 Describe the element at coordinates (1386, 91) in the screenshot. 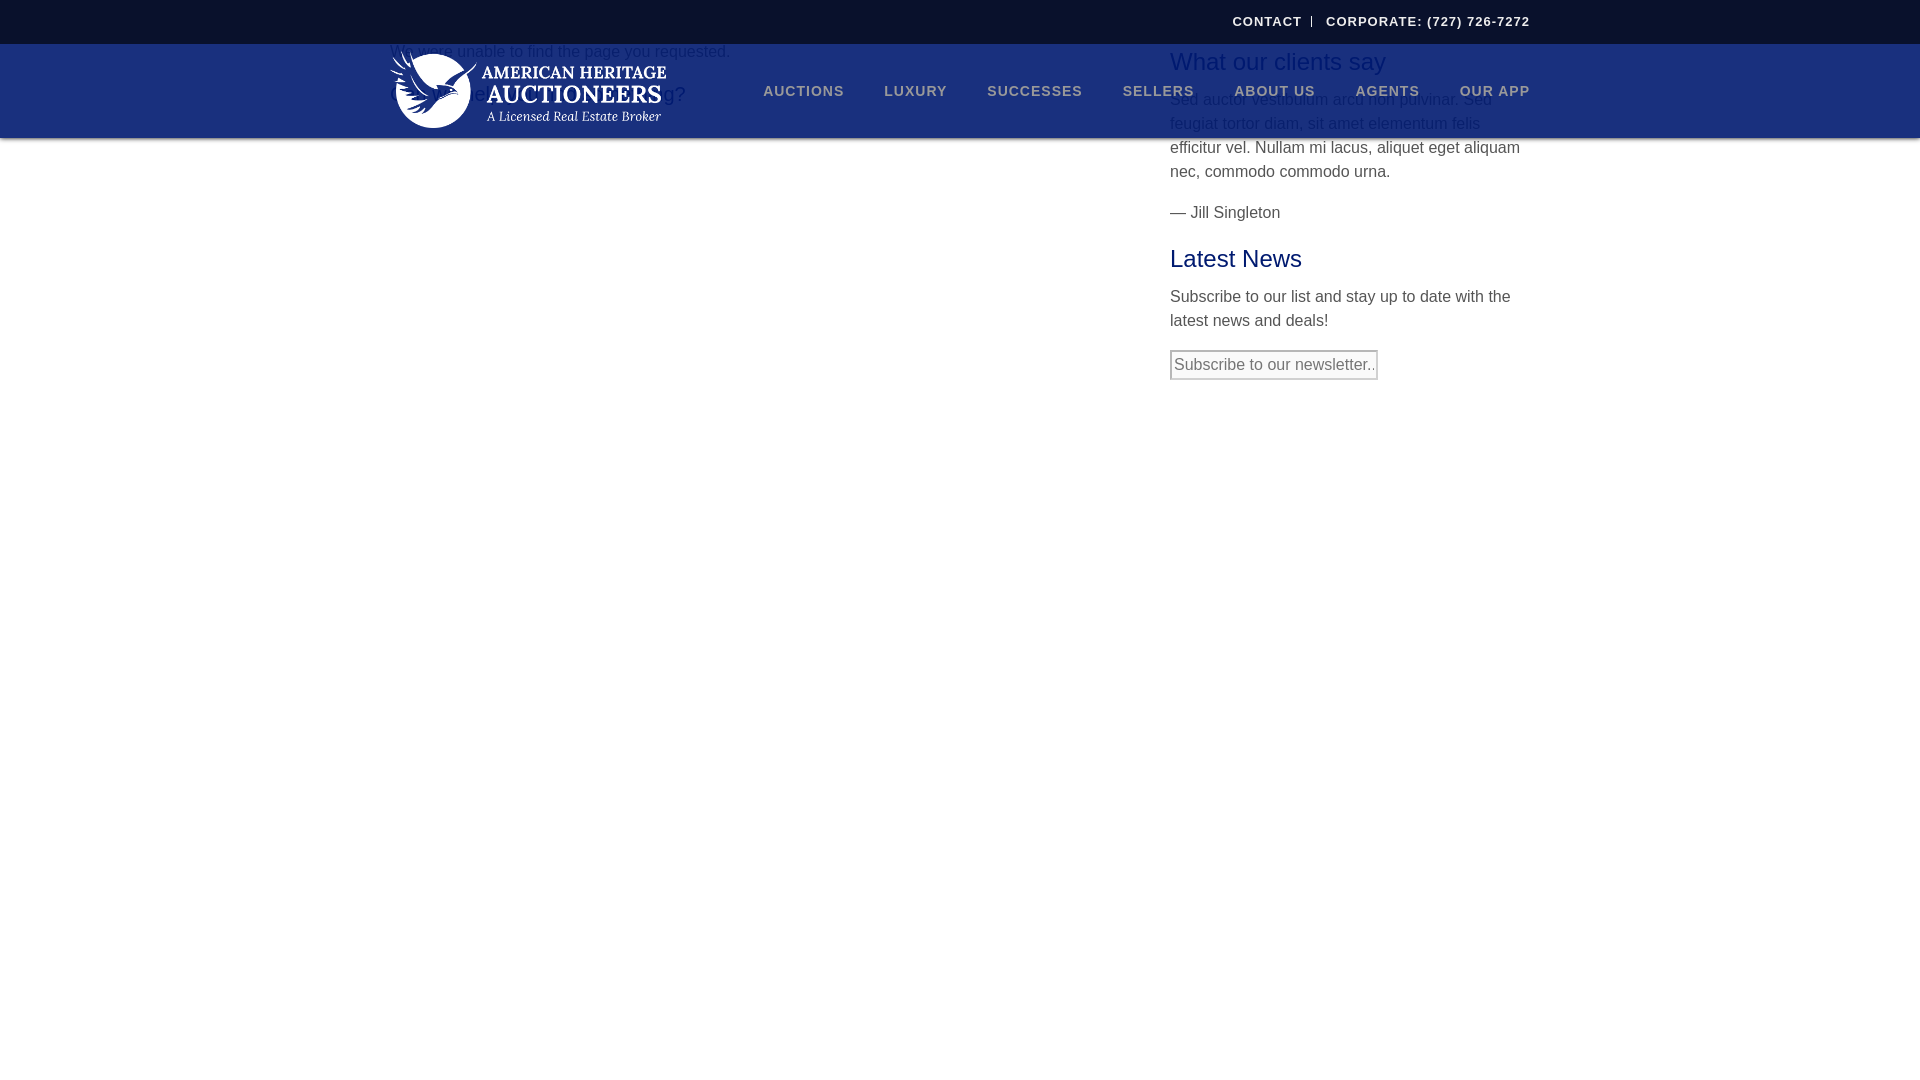

I see `AGENTS` at that location.